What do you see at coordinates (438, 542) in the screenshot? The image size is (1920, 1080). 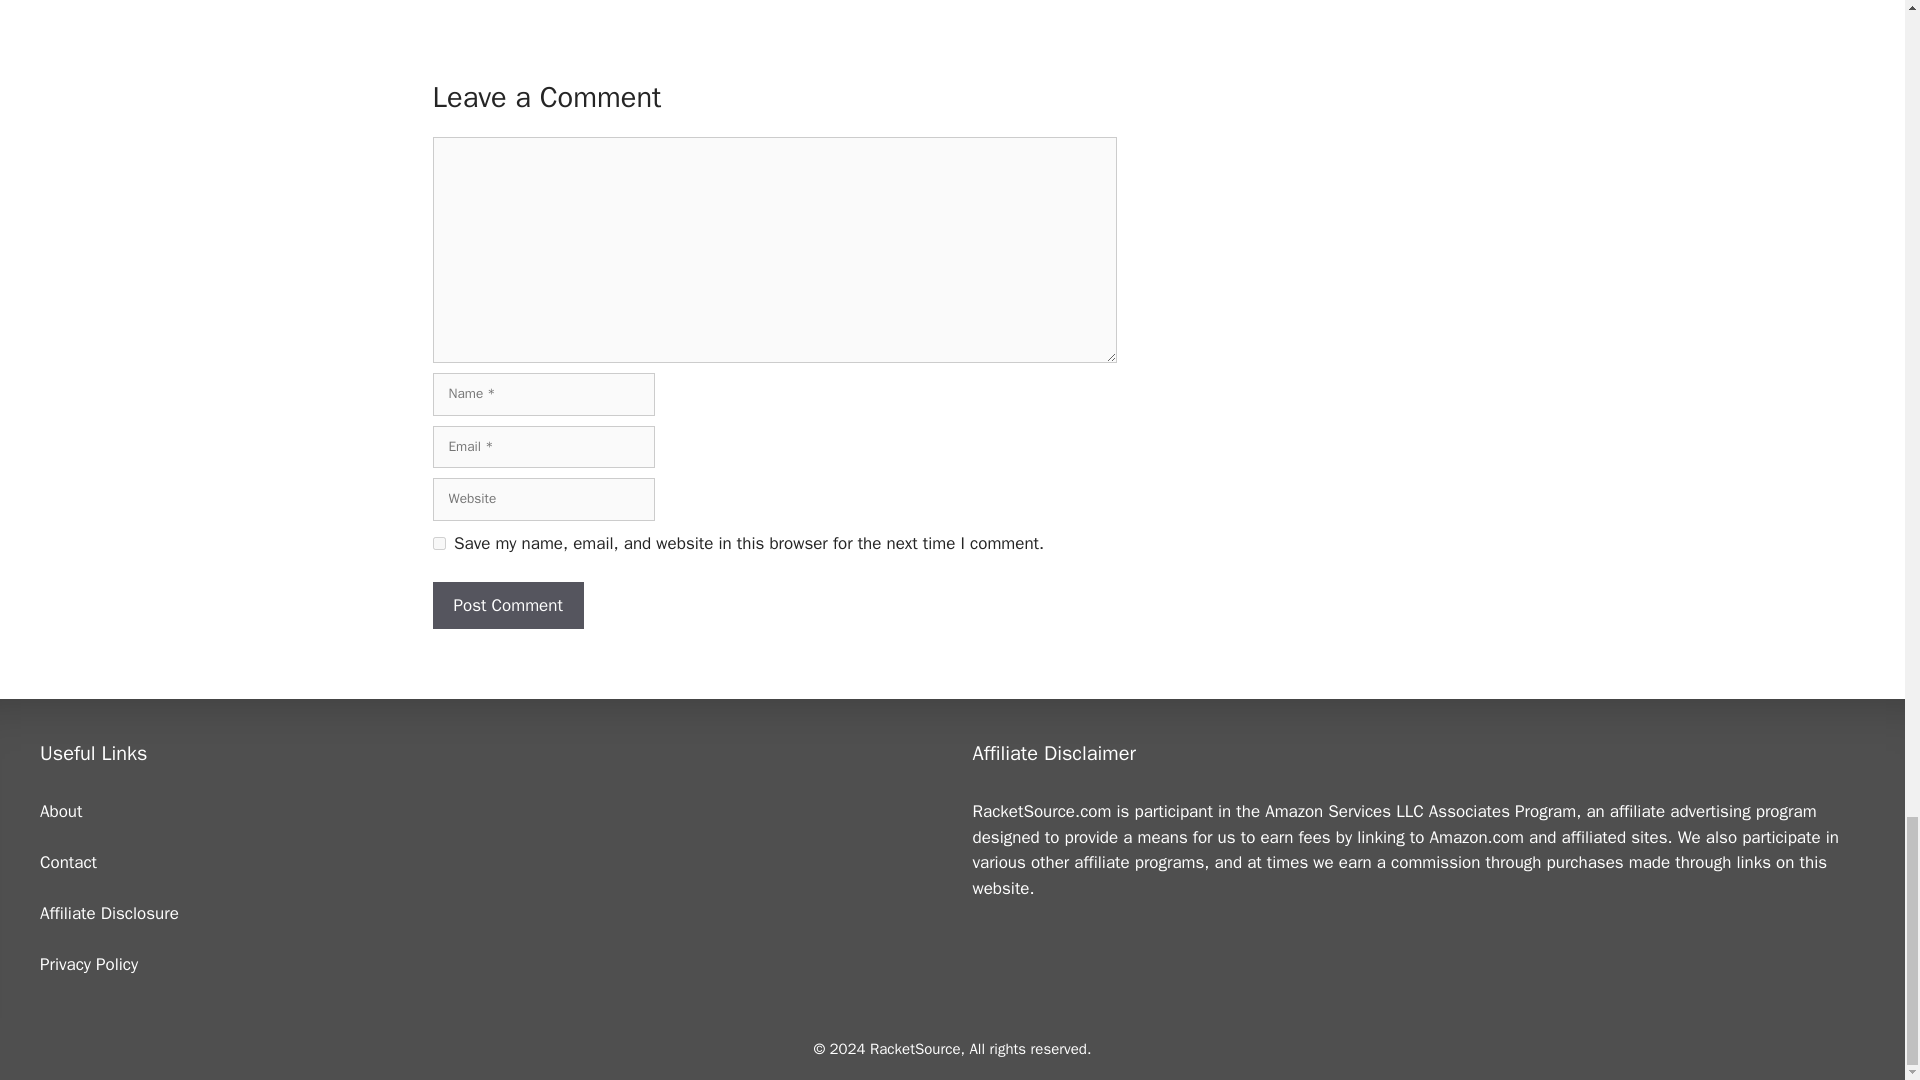 I see `yes` at bounding box center [438, 542].